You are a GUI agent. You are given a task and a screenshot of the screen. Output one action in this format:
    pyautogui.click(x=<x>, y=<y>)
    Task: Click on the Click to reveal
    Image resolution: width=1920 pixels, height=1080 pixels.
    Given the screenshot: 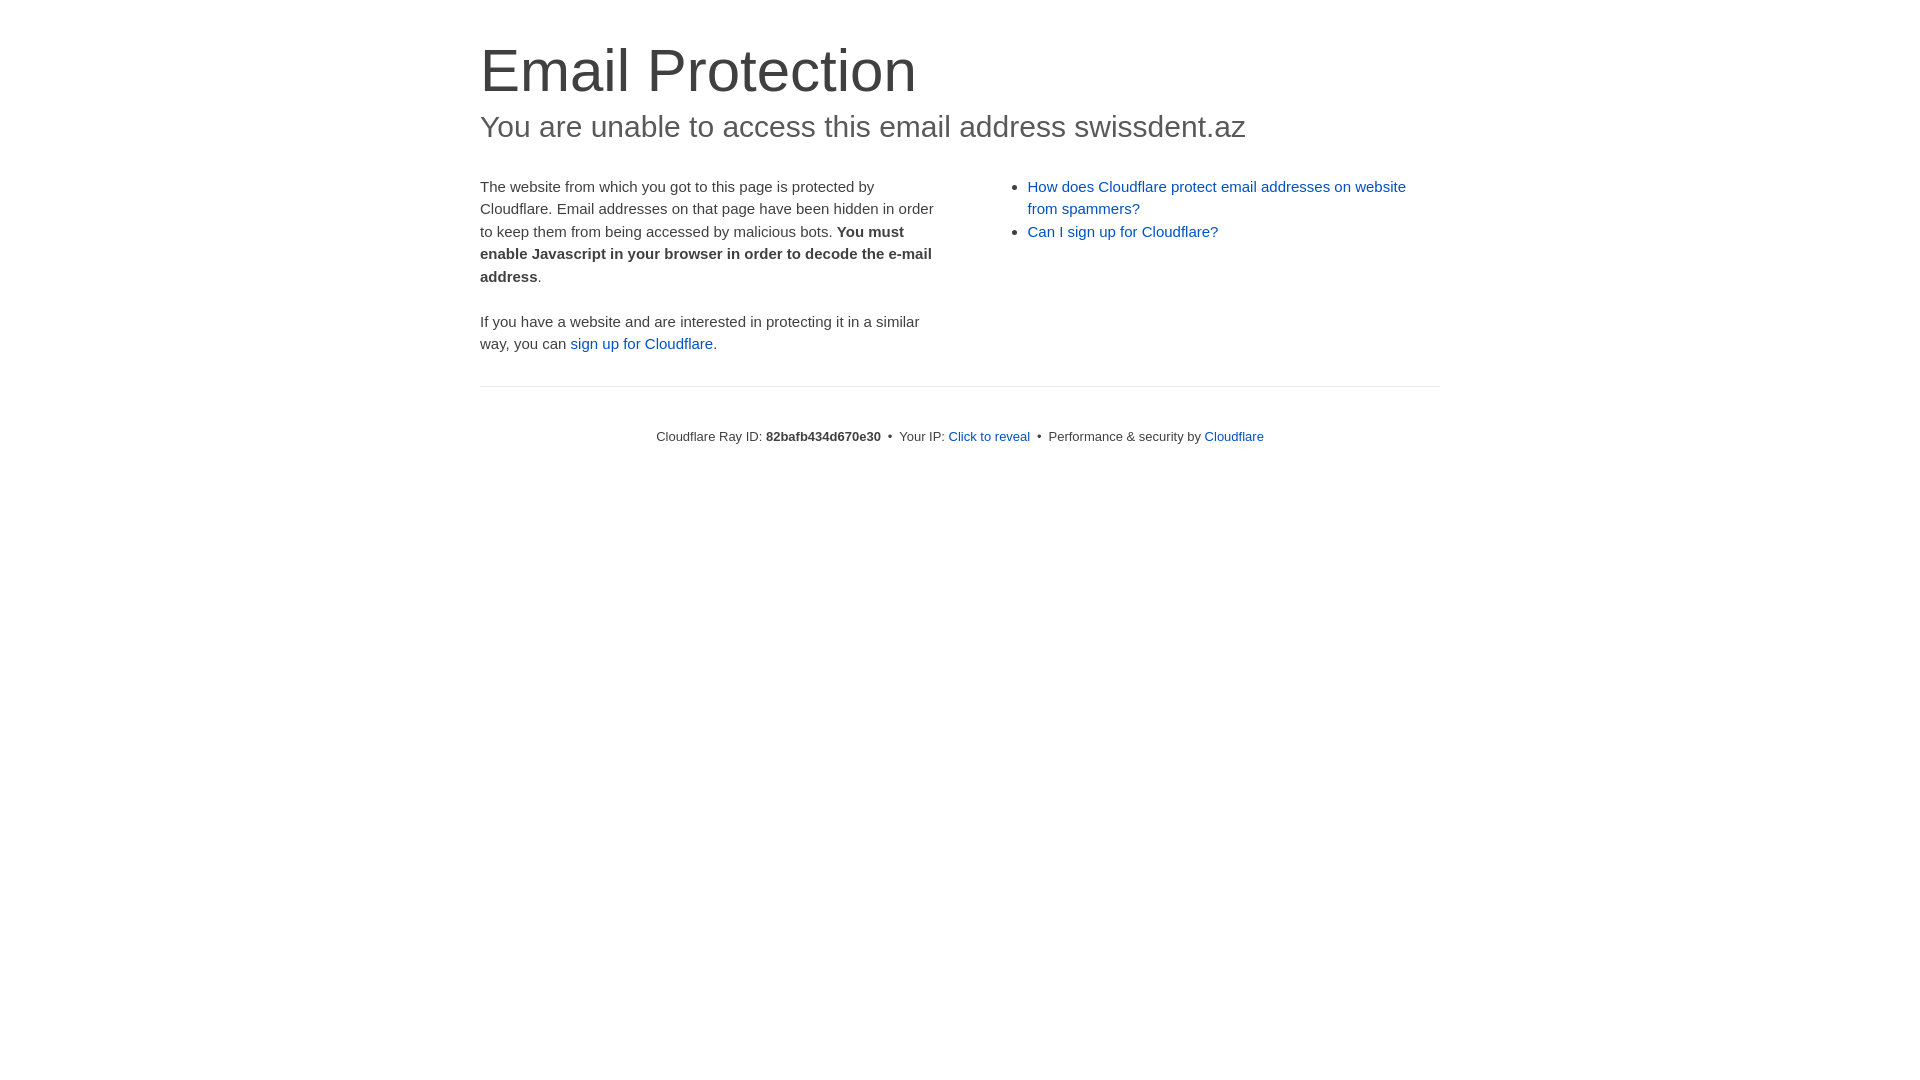 What is the action you would take?
    pyautogui.click(x=990, y=436)
    